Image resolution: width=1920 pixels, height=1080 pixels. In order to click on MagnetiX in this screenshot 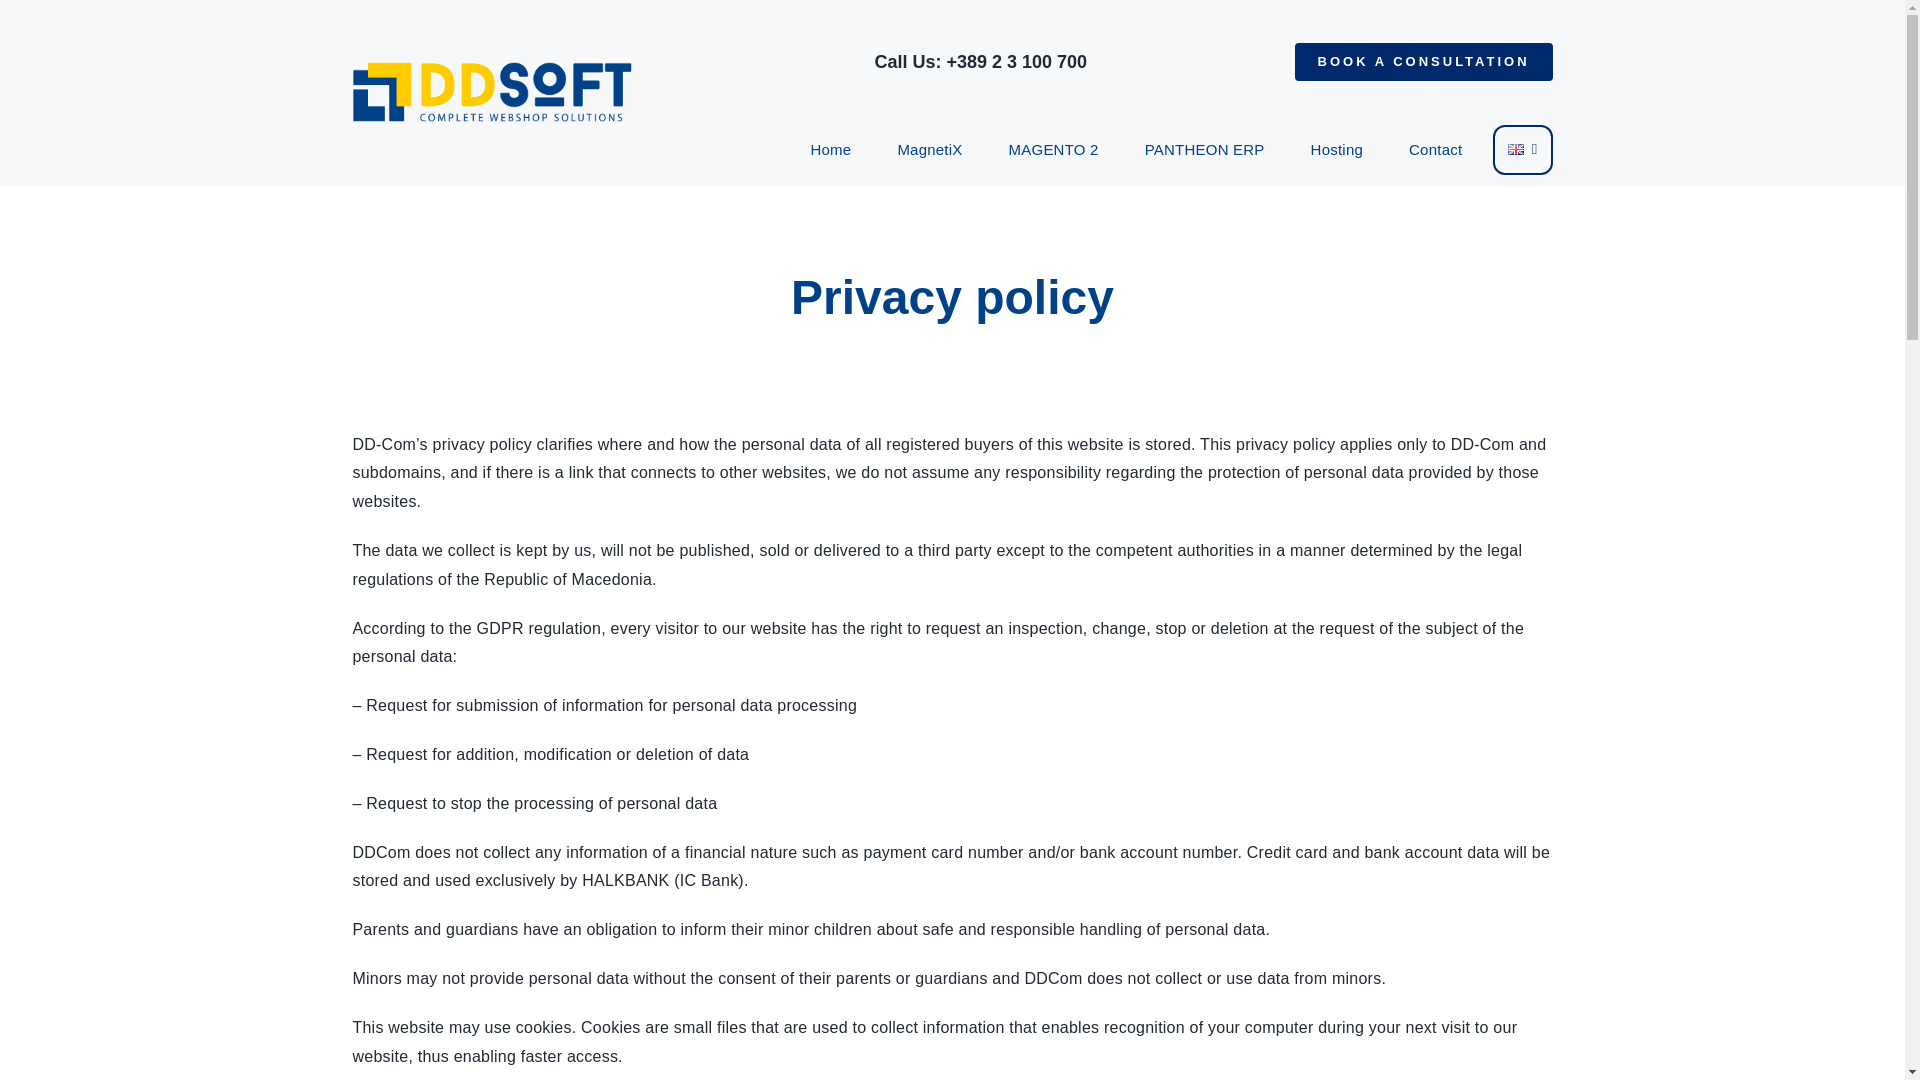, I will do `click(929, 150)`.